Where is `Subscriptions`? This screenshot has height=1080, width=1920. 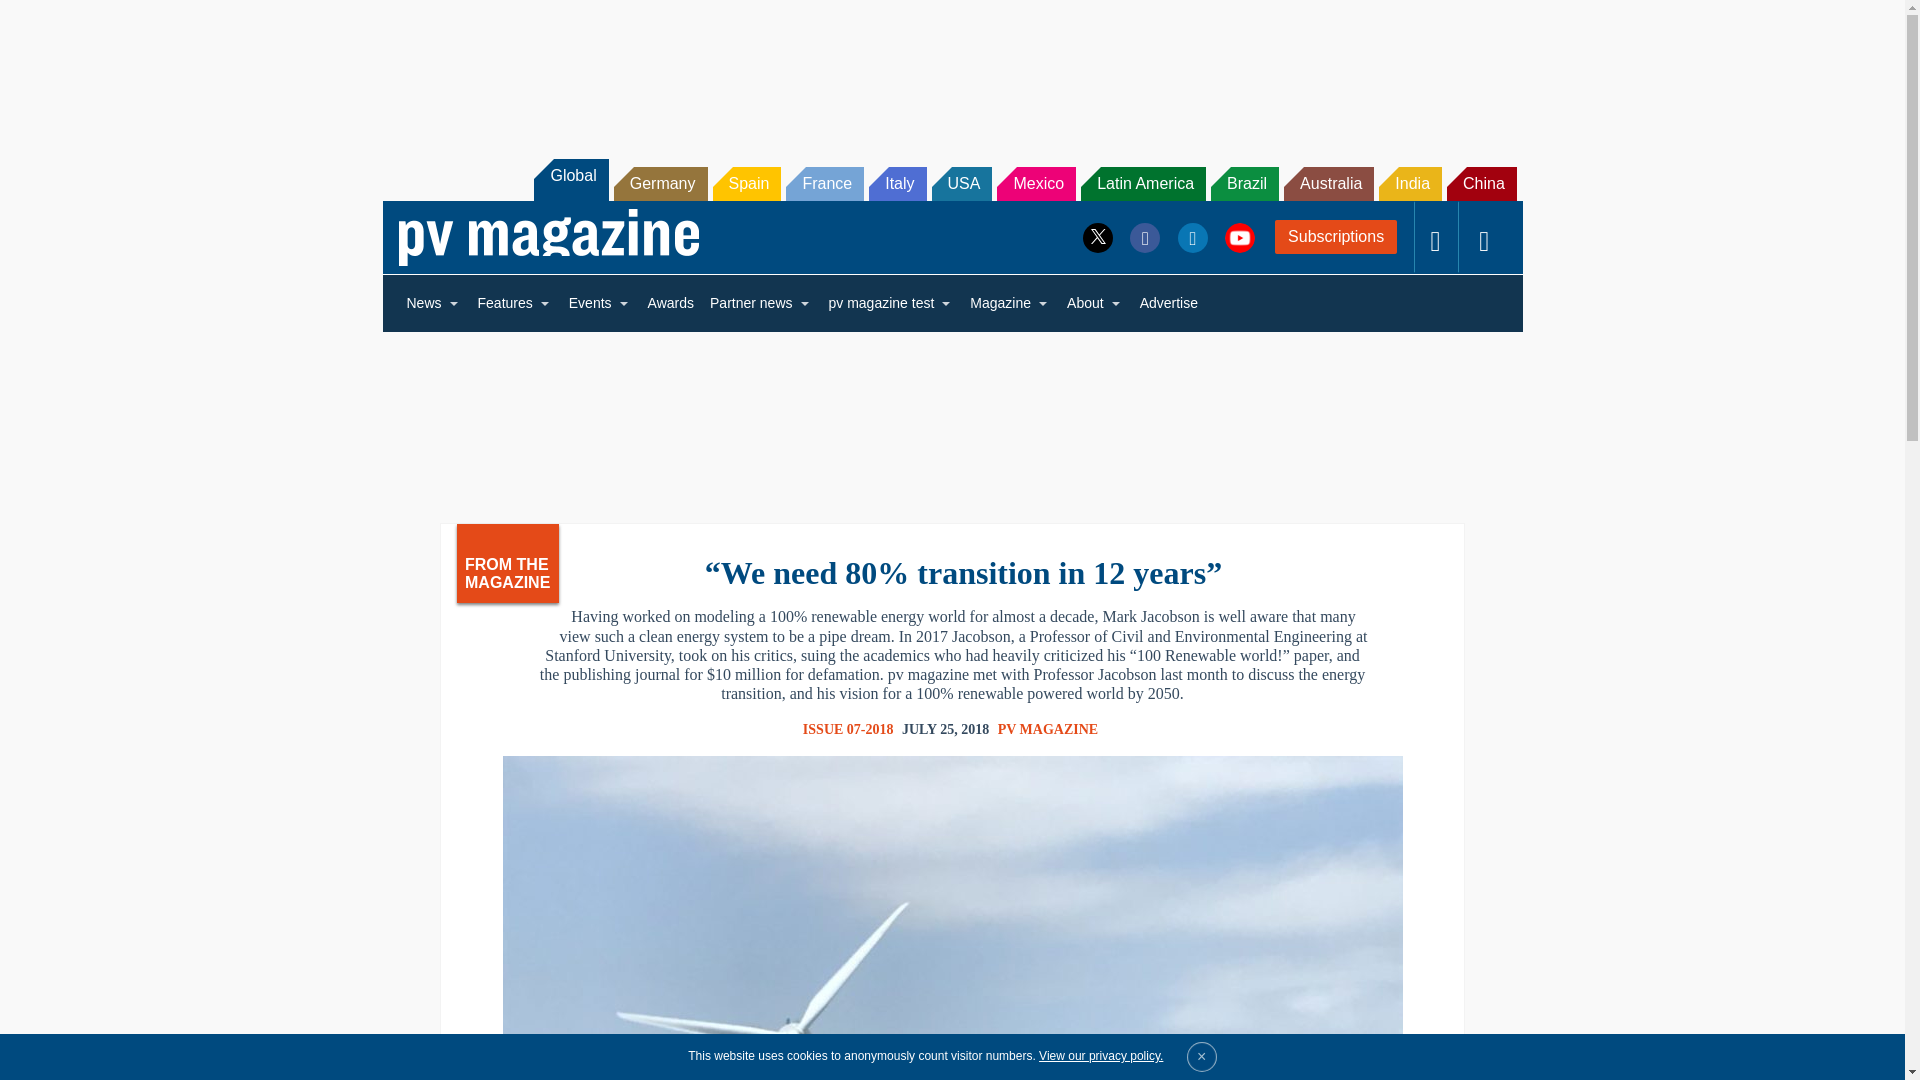 Subscriptions is located at coordinates (1336, 236).